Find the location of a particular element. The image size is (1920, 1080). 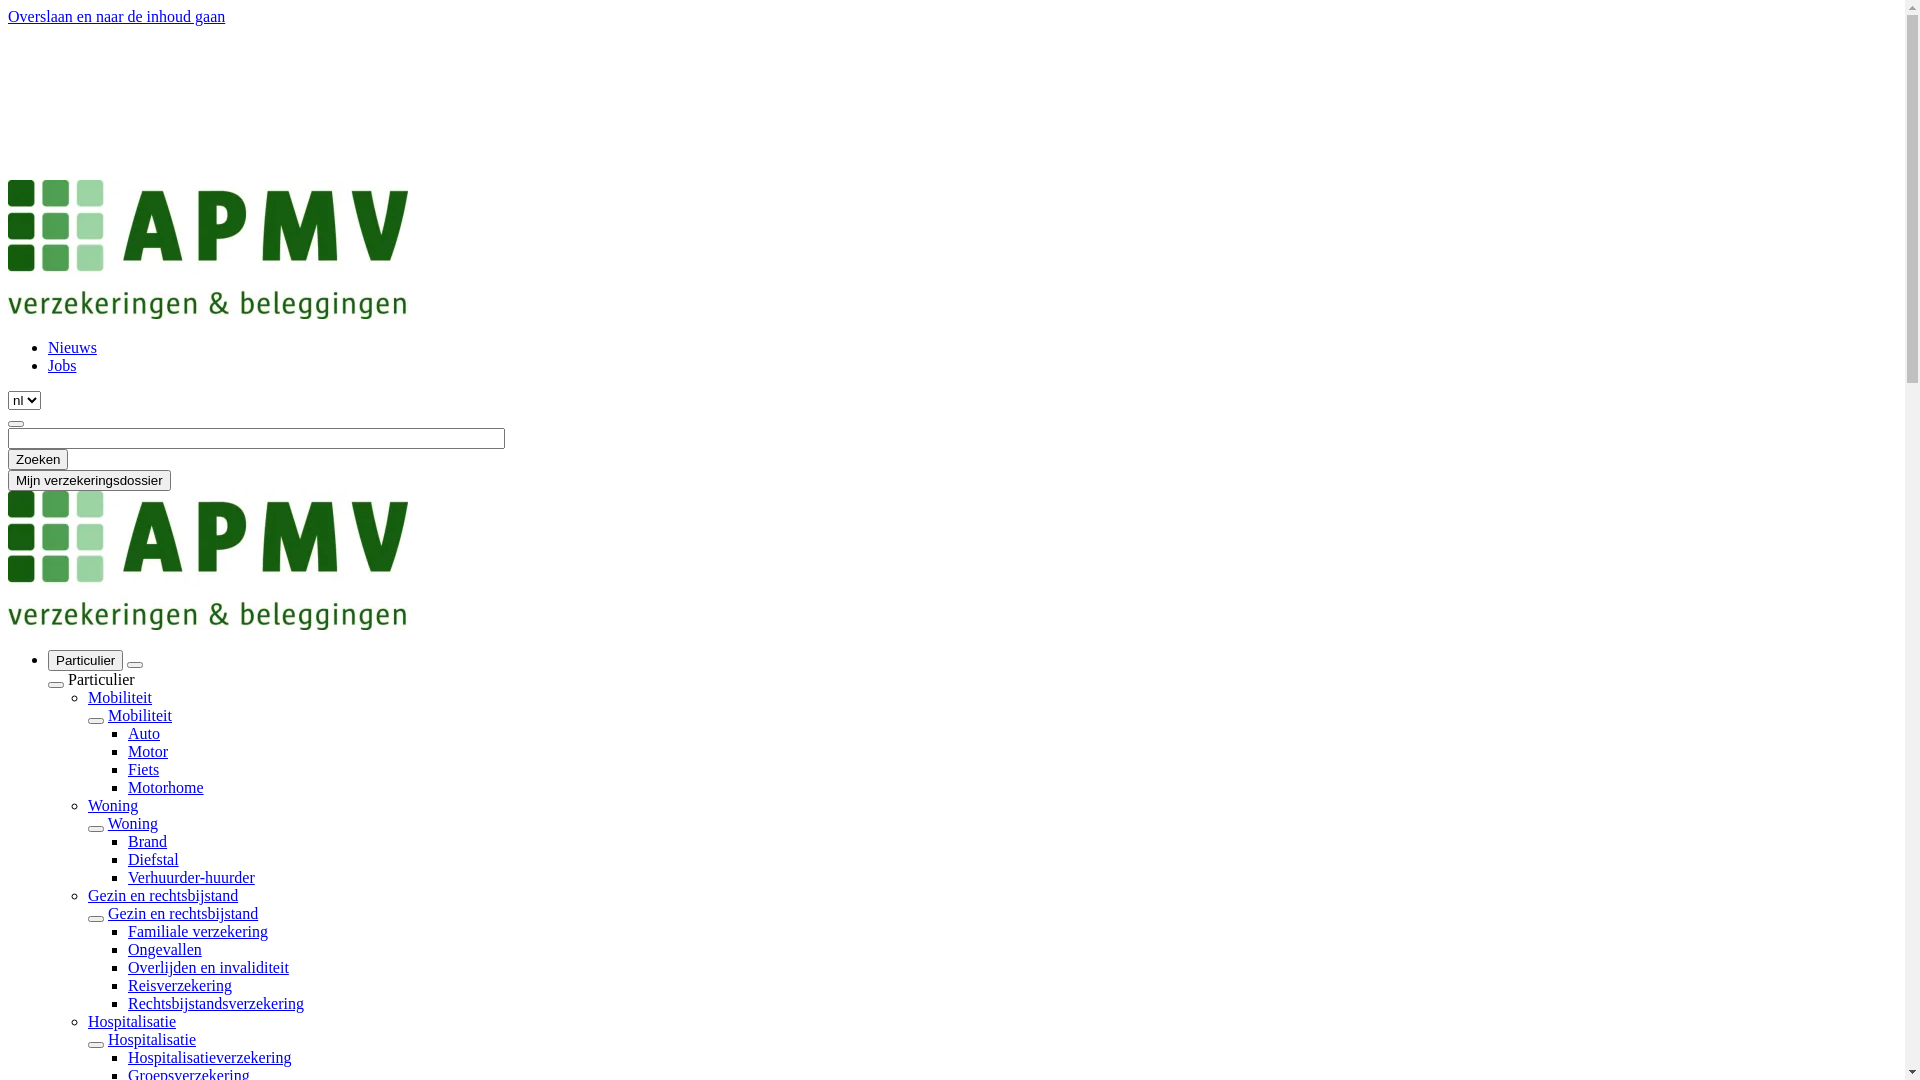

Rechtsbijstandsverzekering is located at coordinates (216, 1004).